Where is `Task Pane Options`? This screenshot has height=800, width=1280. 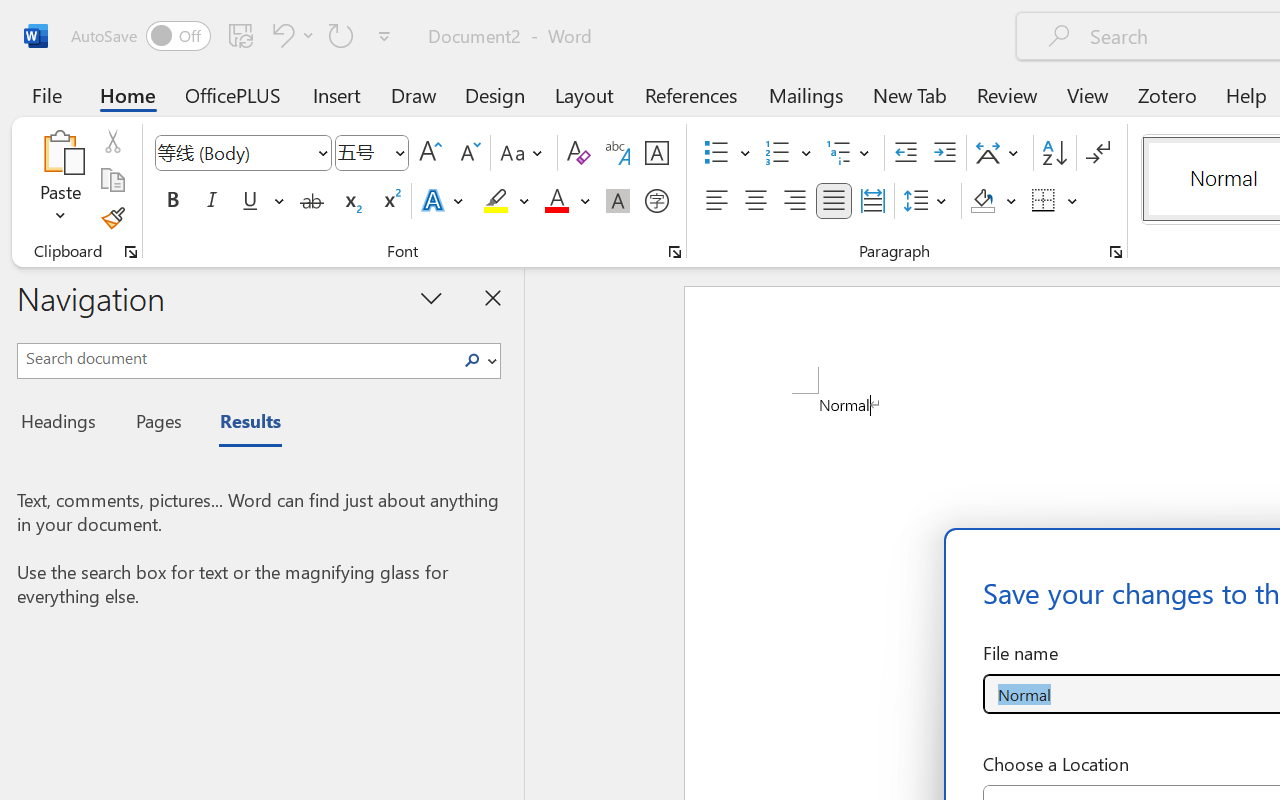 Task Pane Options is located at coordinates (432, 297).